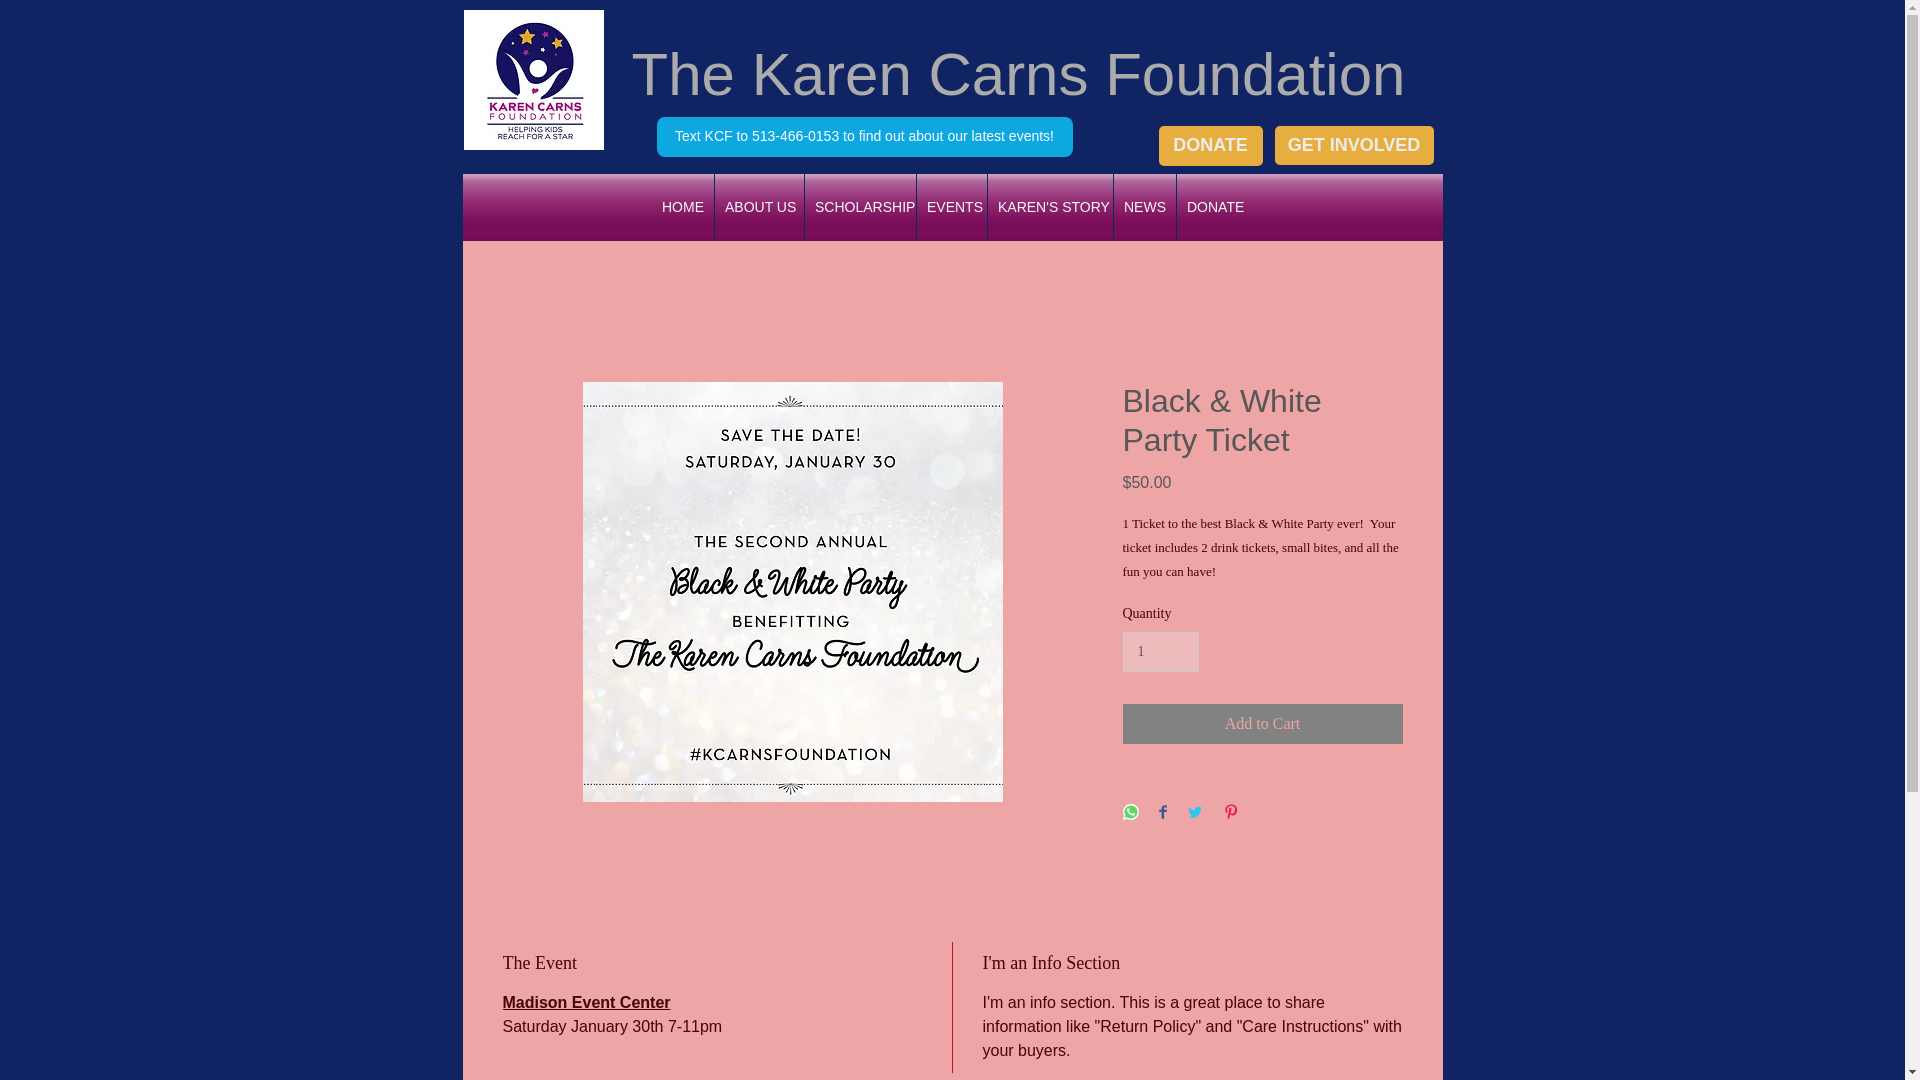 The height and width of the screenshot is (1080, 1920). I want to click on 1, so click(1160, 652).